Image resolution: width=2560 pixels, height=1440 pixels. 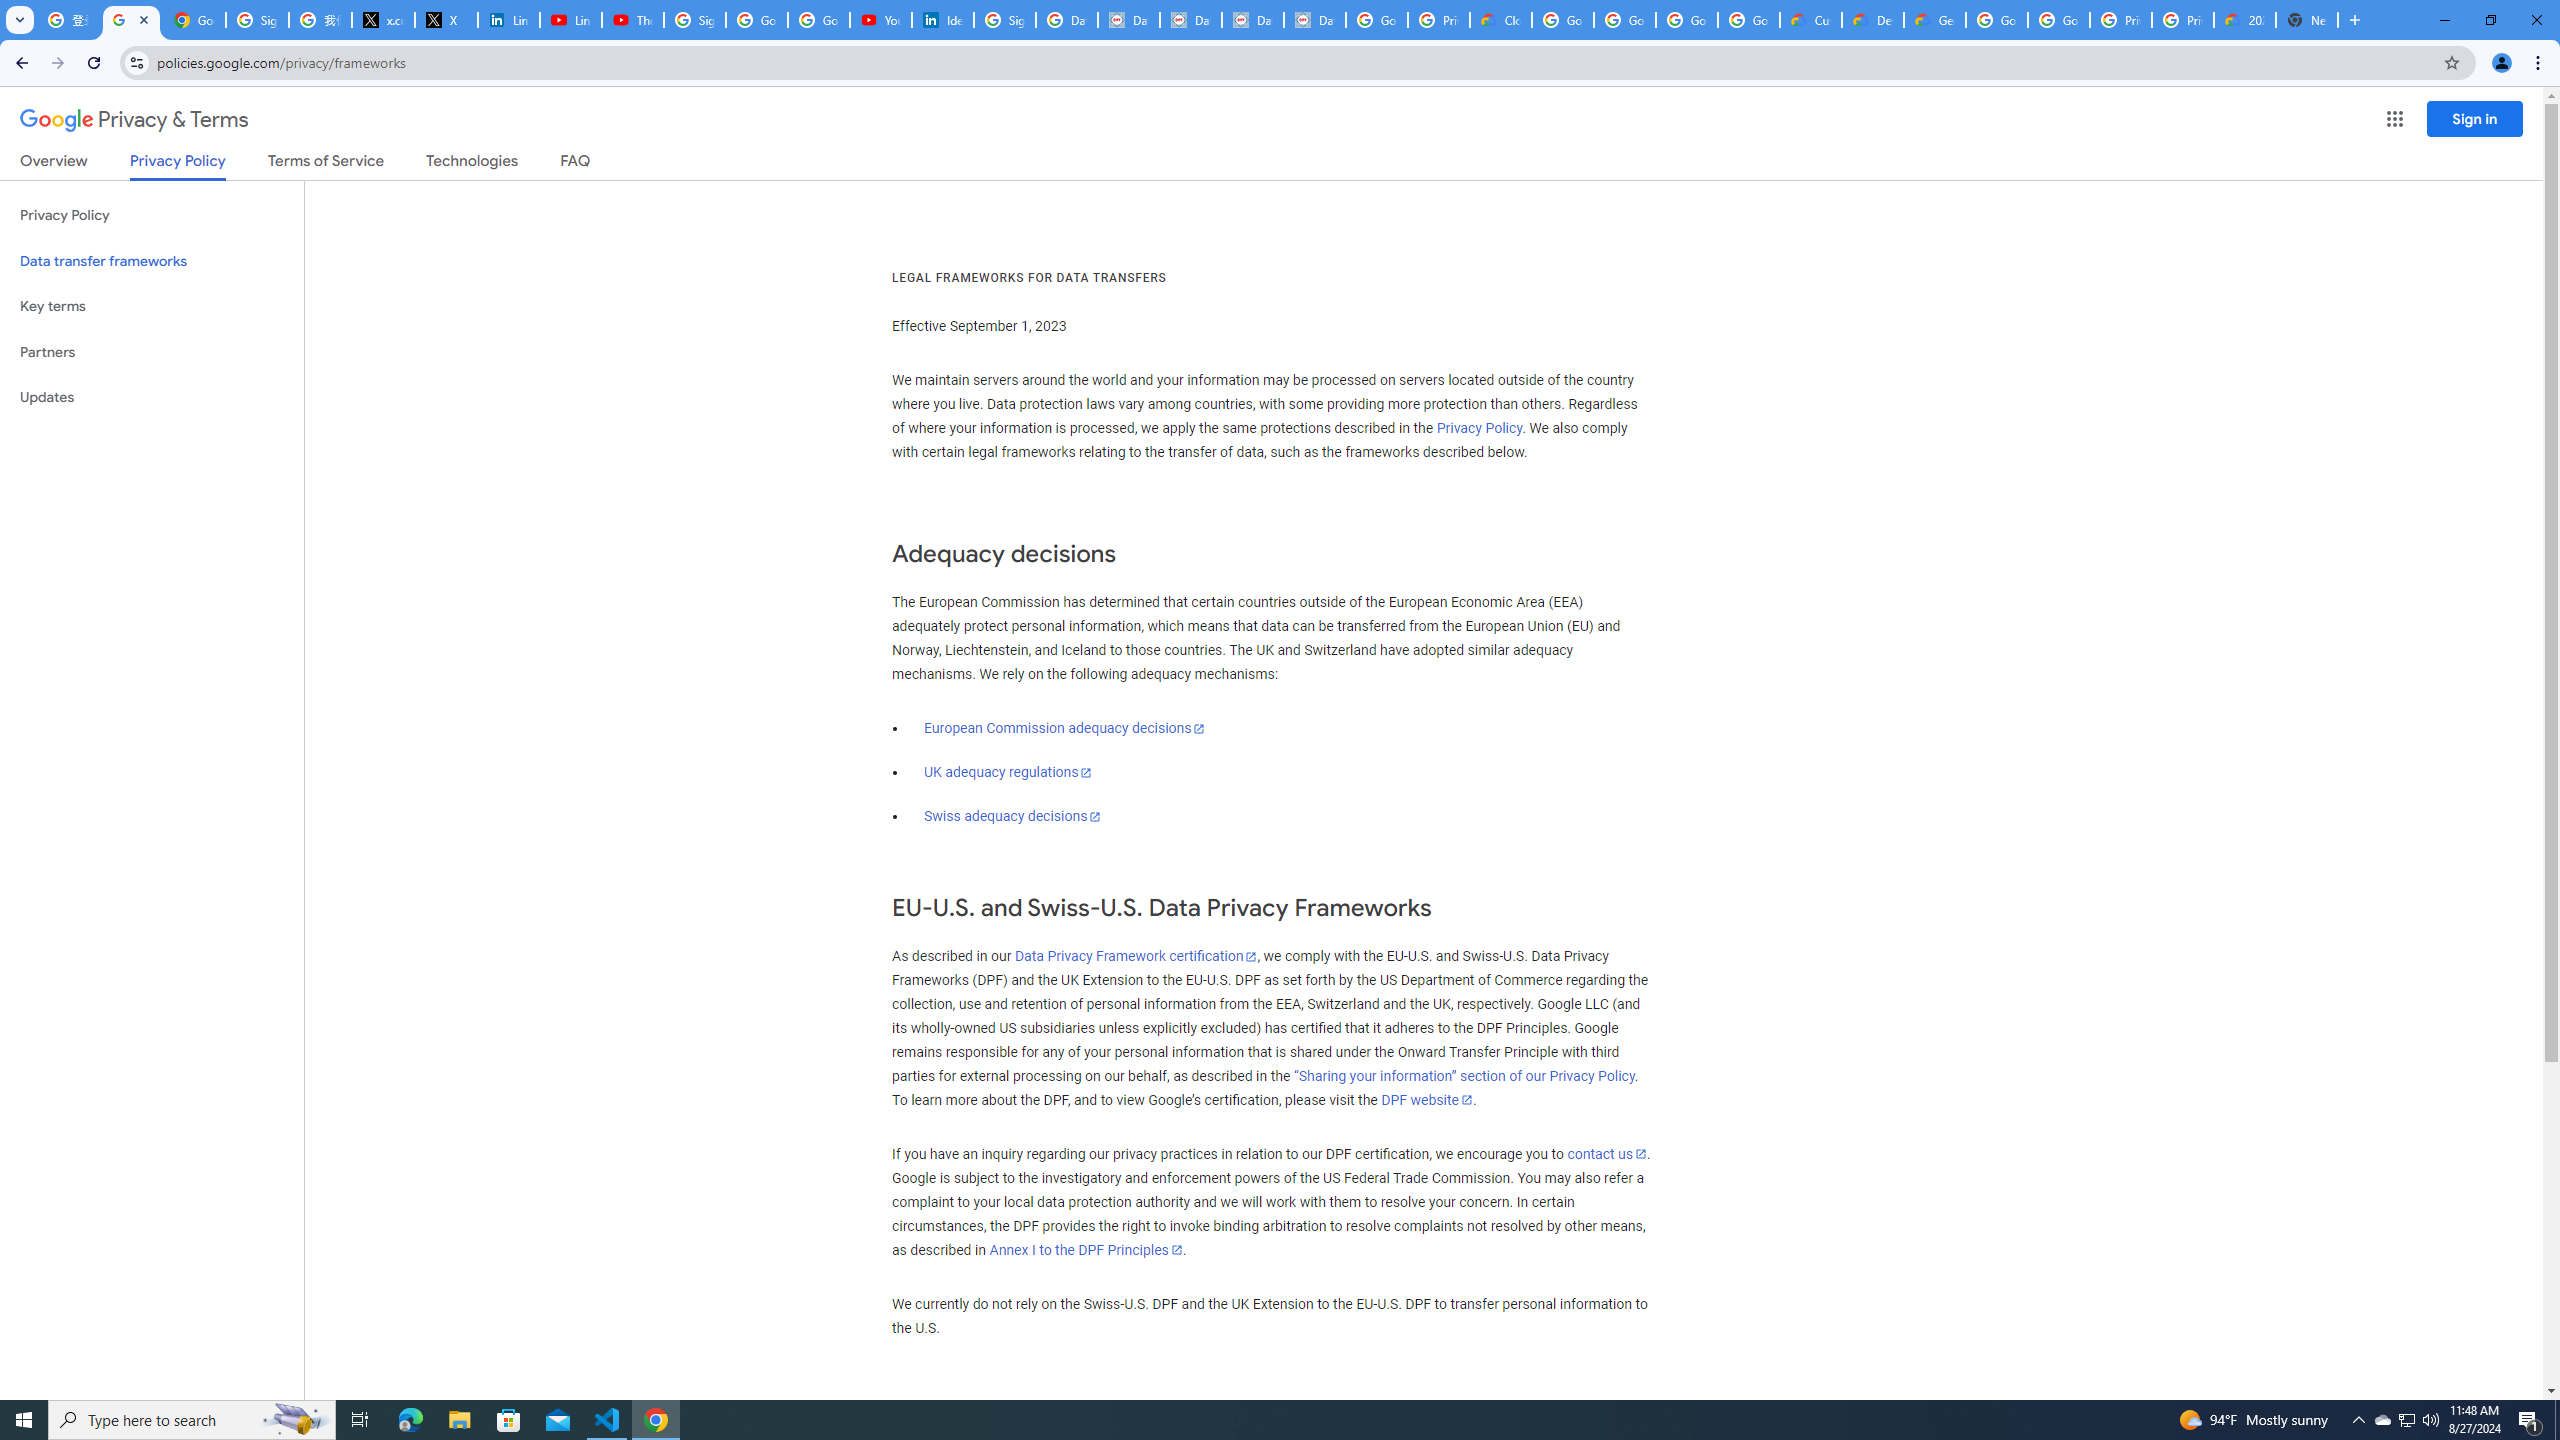 What do you see at coordinates (2059, 20) in the screenshot?
I see `Google Cloud Platform` at bounding box center [2059, 20].